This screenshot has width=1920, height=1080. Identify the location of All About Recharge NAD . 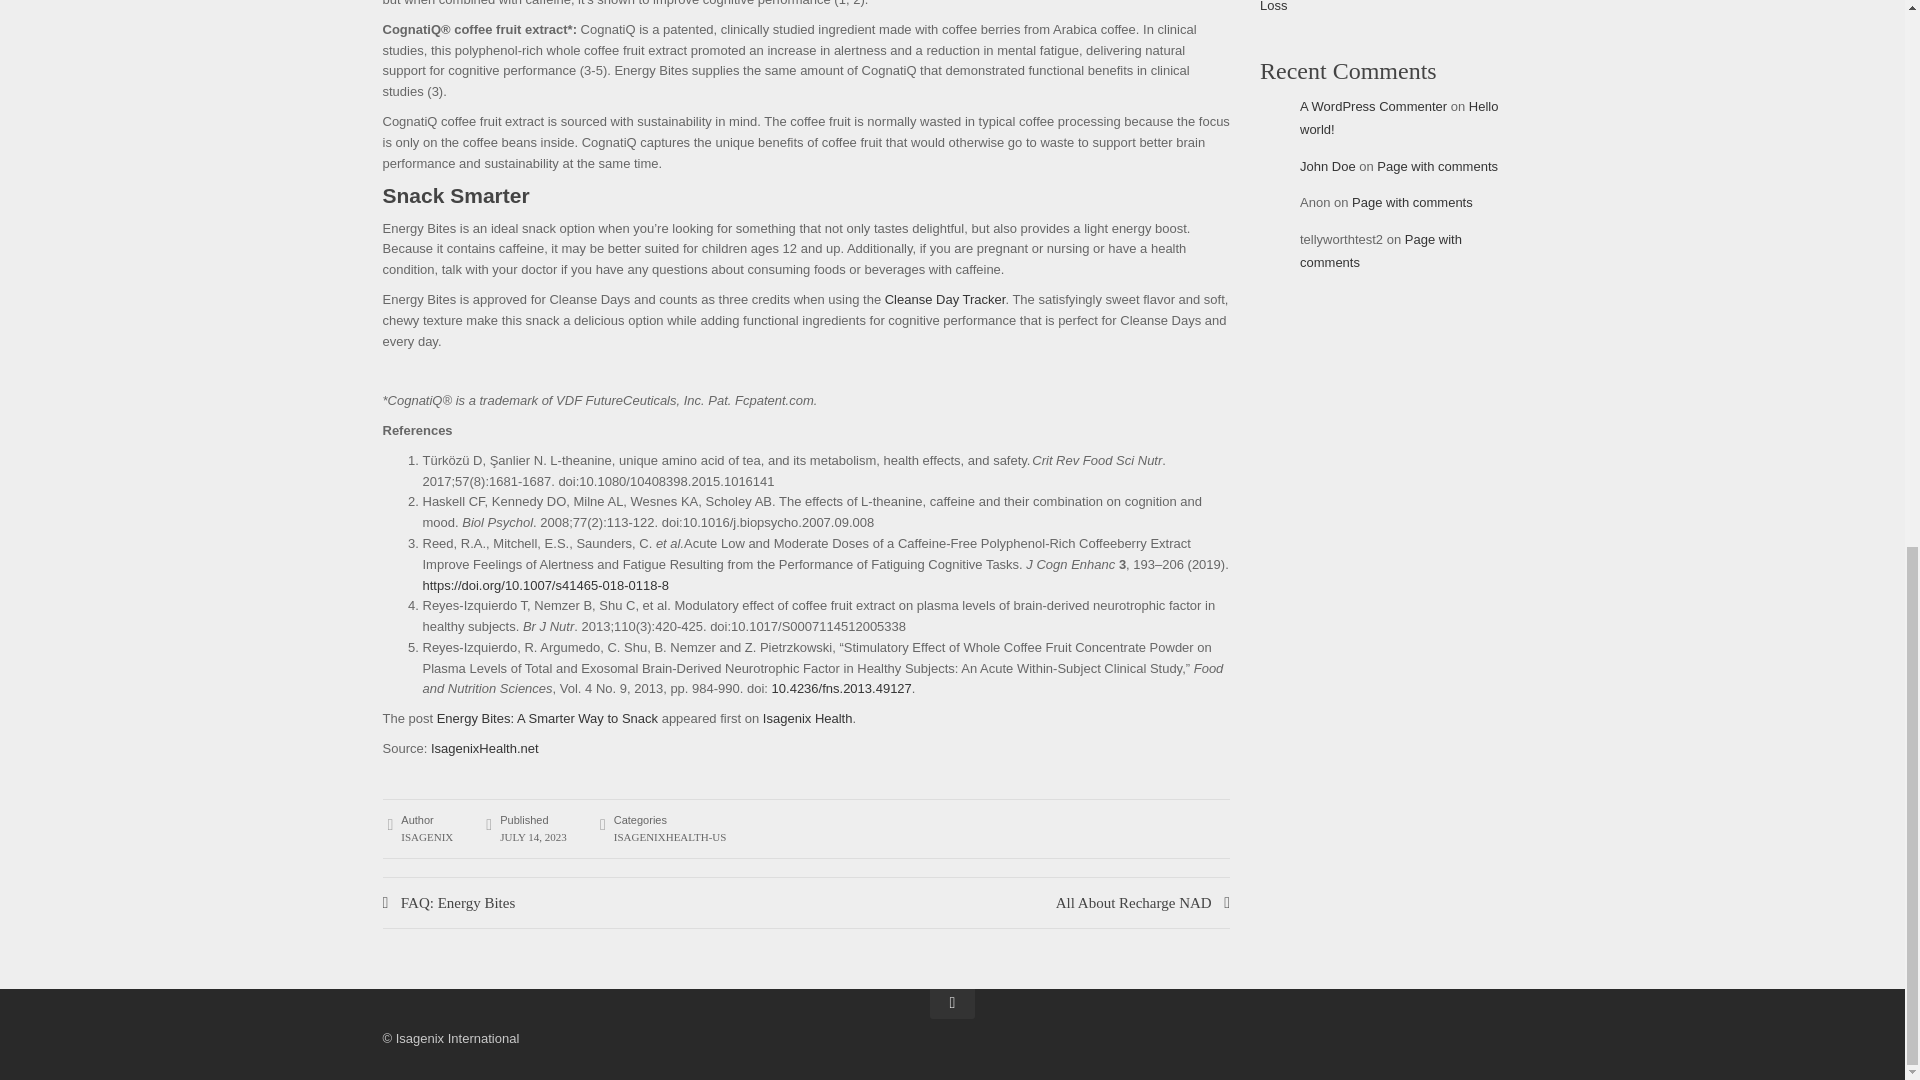
(1143, 902).